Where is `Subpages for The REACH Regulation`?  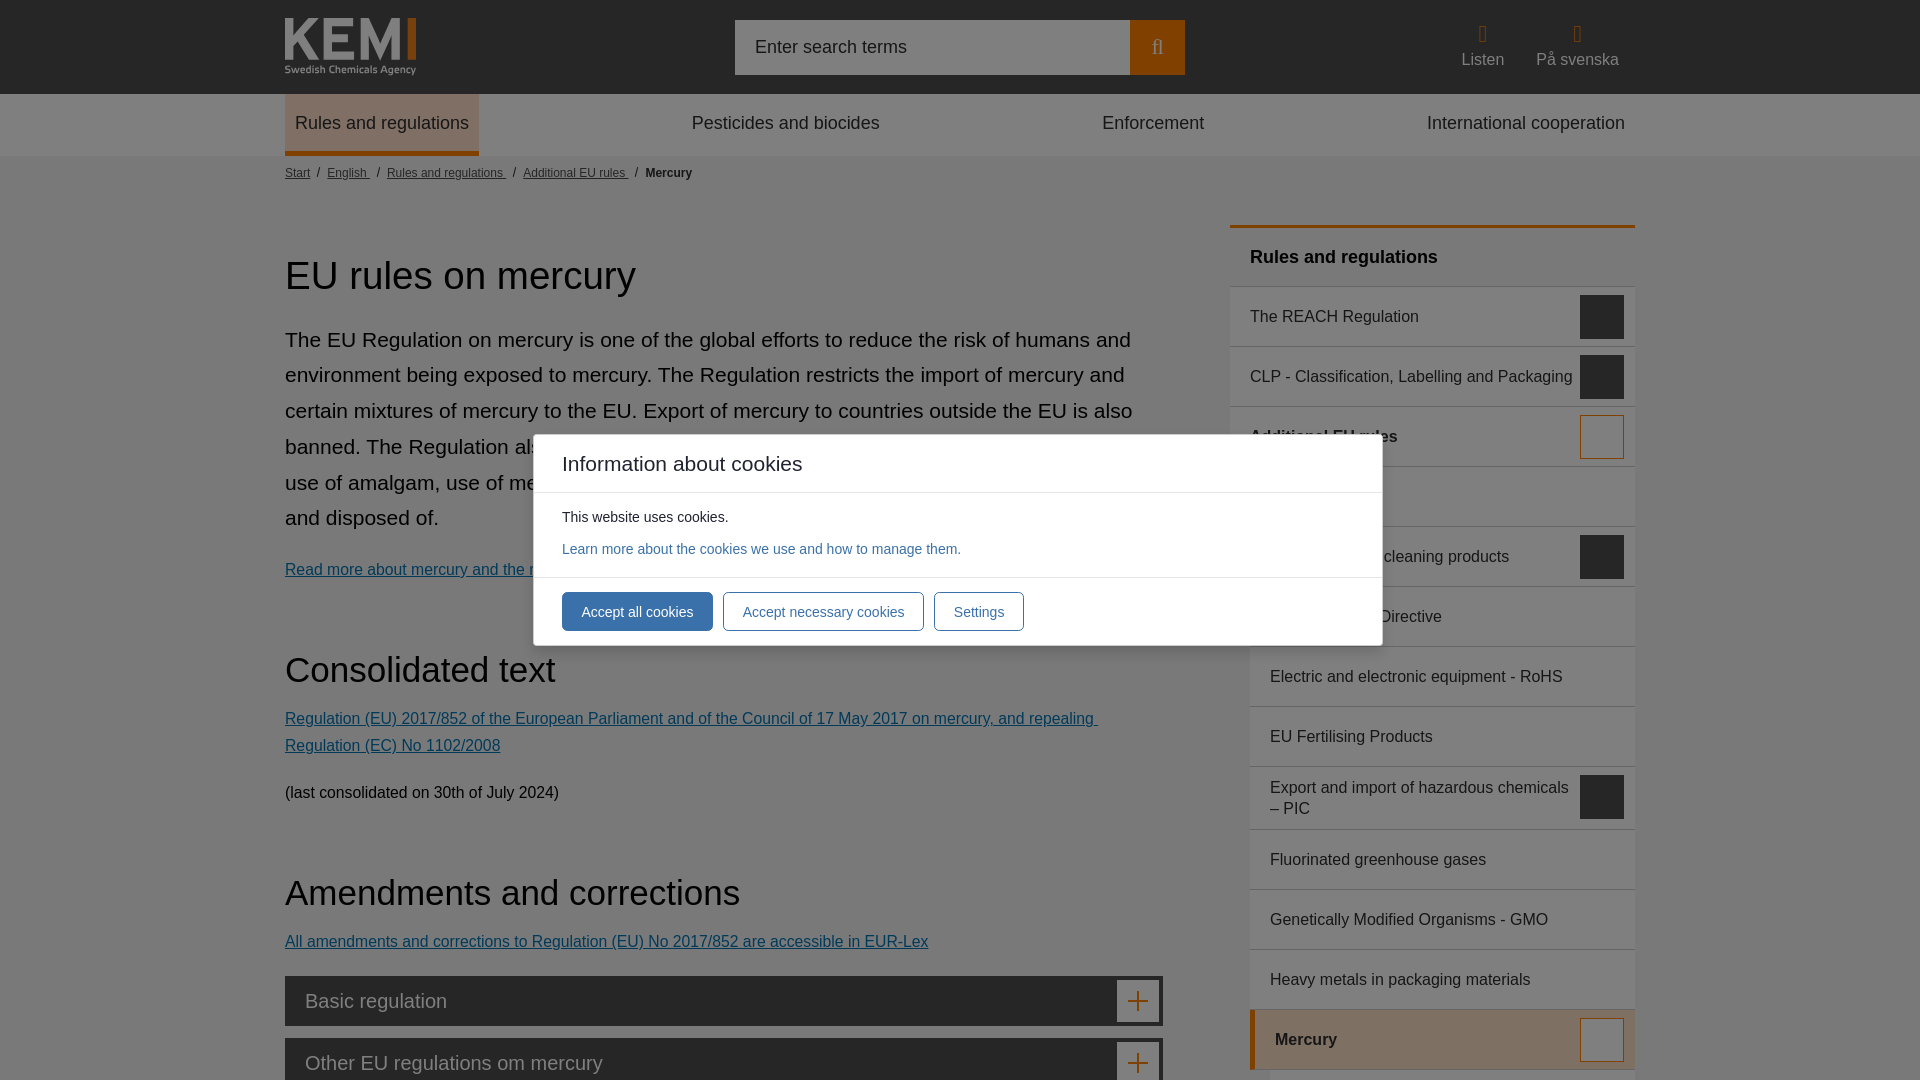
Subpages for The REACH Regulation is located at coordinates (1602, 316).